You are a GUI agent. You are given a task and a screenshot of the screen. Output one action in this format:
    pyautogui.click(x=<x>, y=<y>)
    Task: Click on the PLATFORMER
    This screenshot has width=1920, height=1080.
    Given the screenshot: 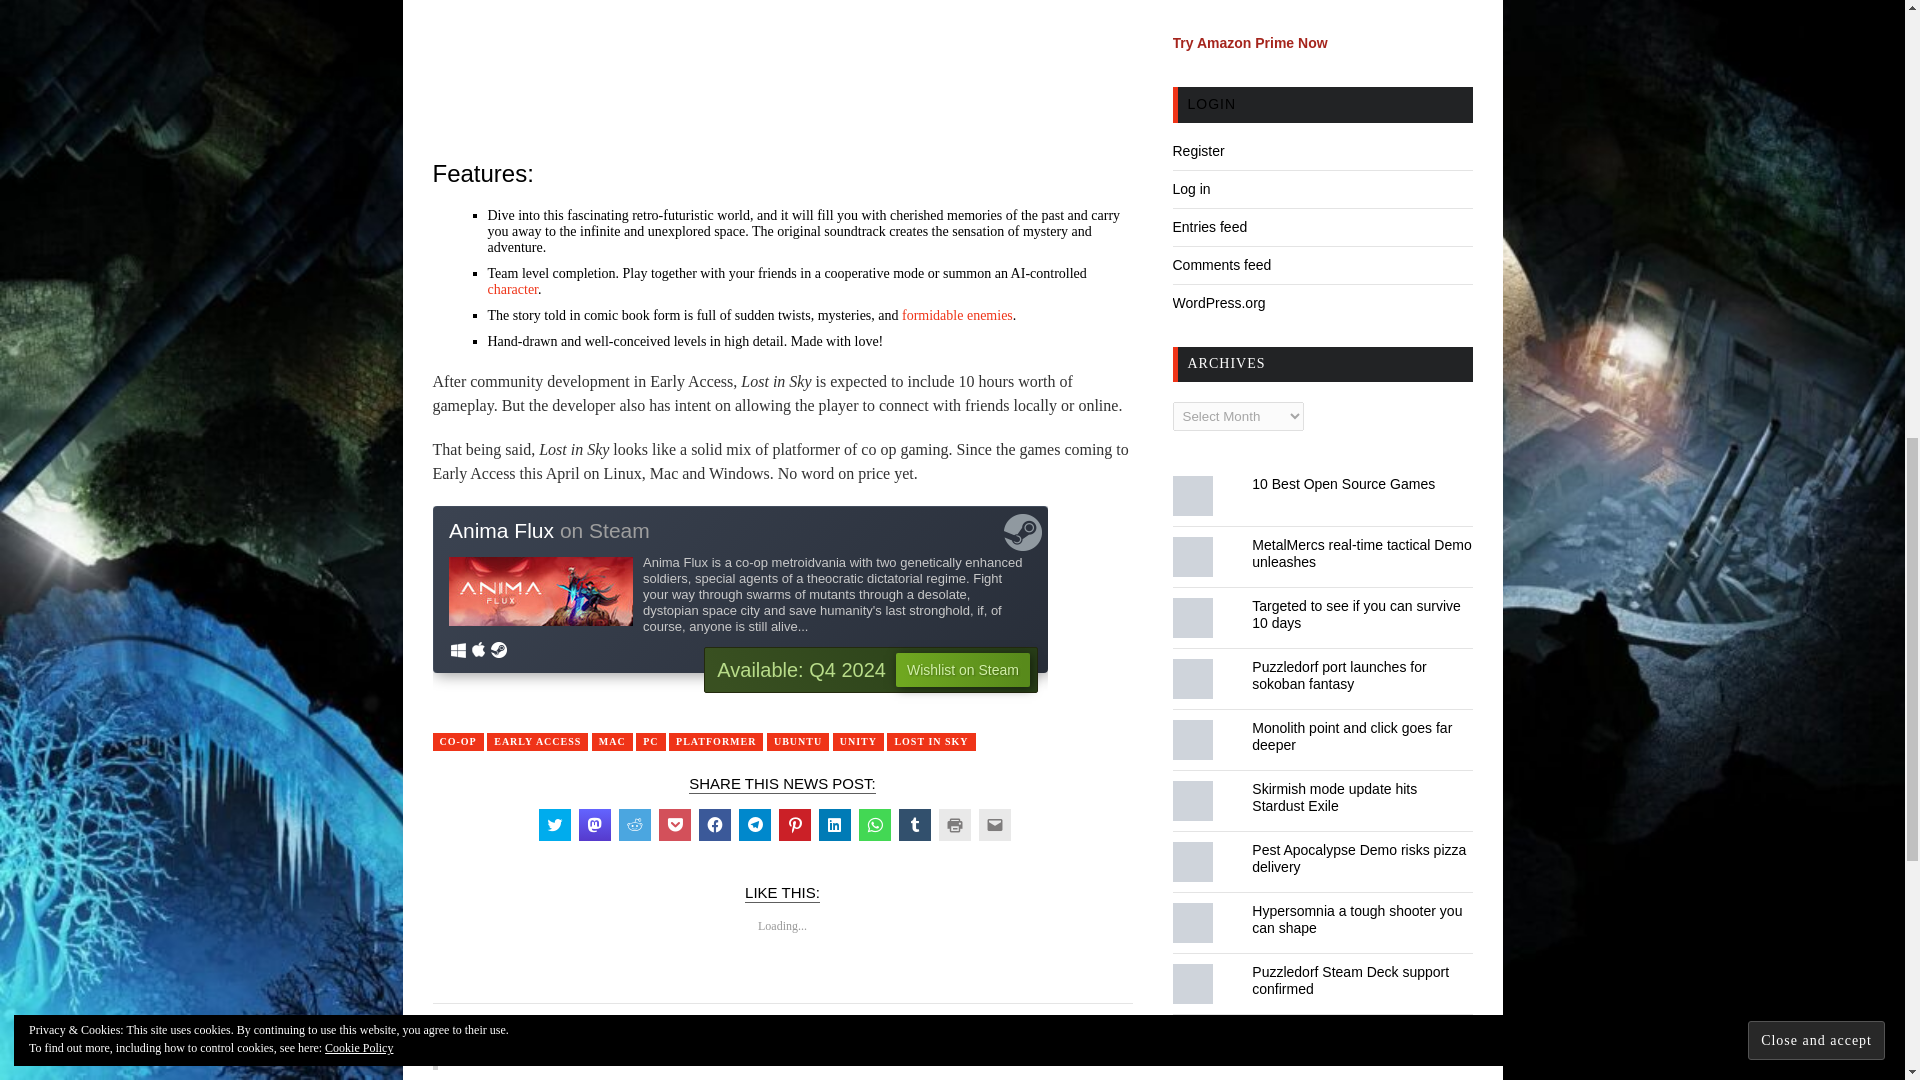 What is the action you would take?
    pyautogui.click(x=715, y=742)
    